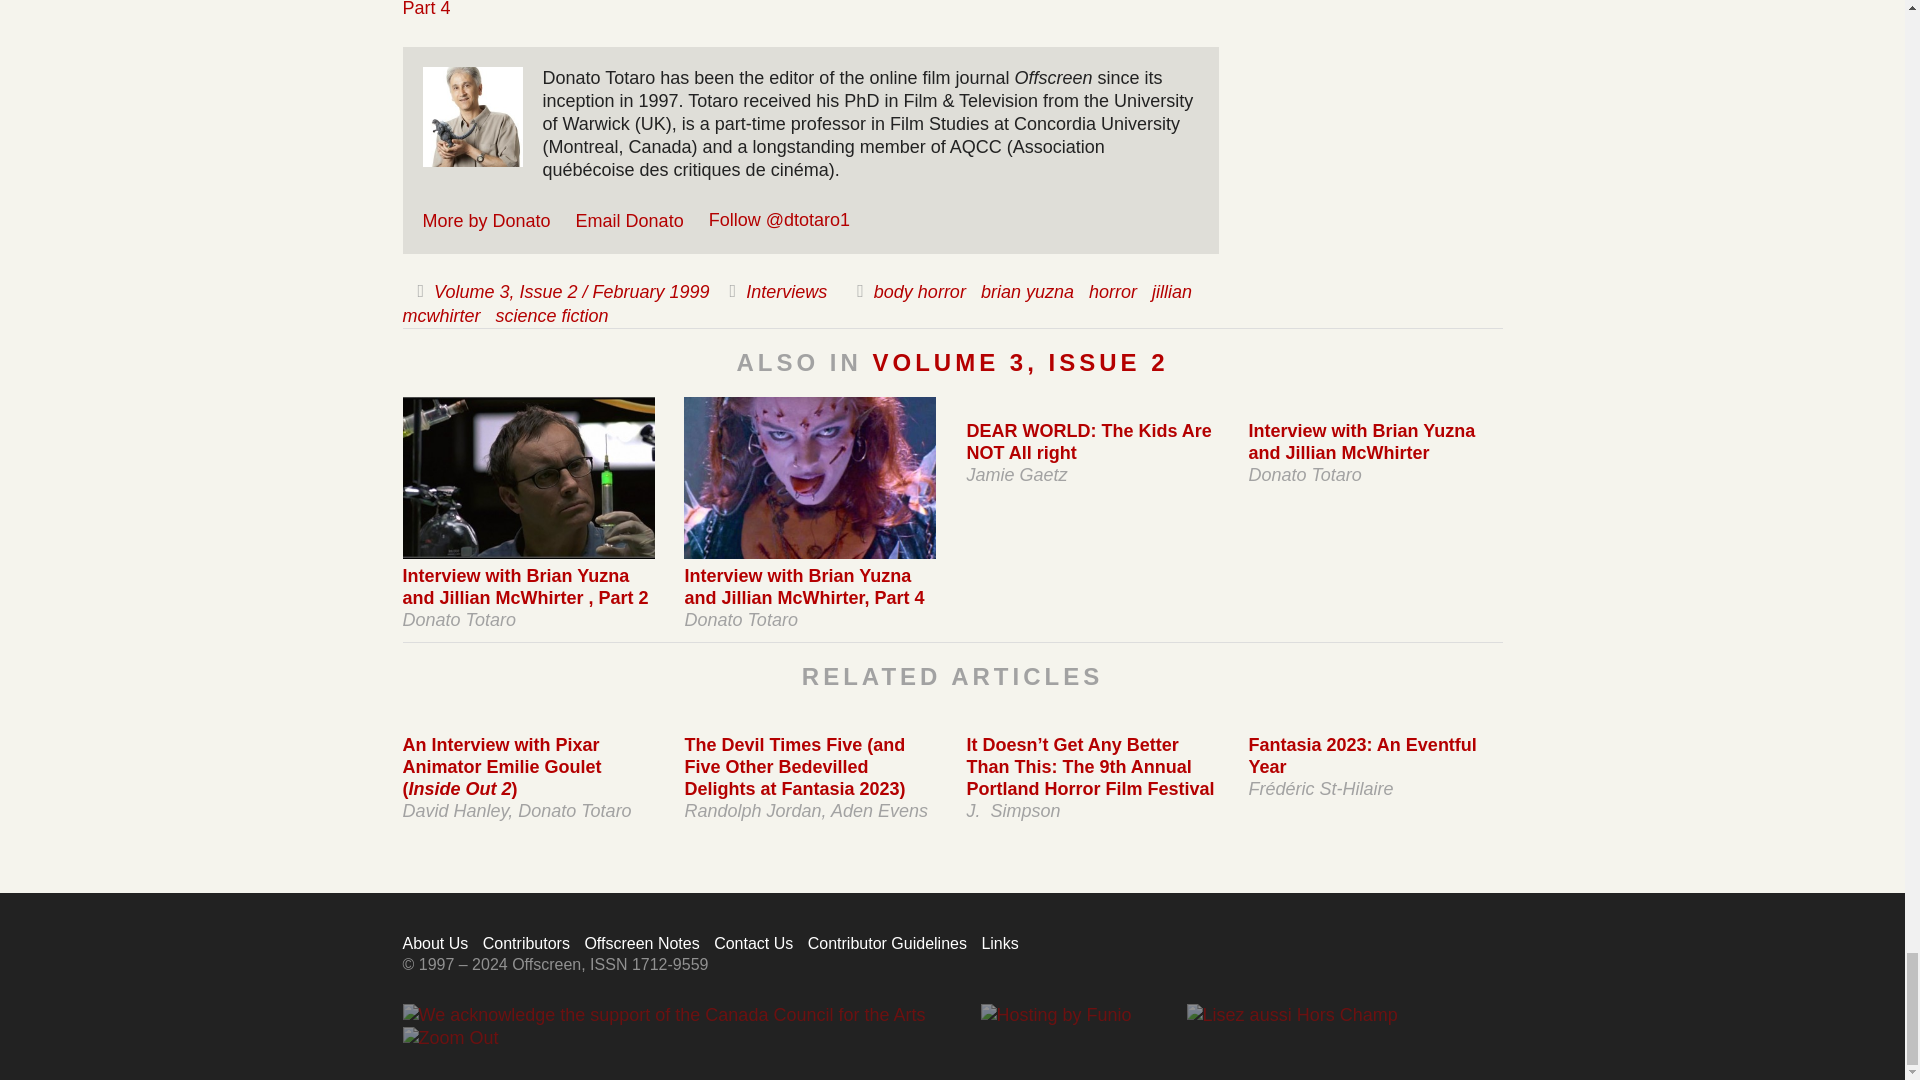  Describe the element at coordinates (919, 292) in the screenshot. I see `body horror` at that location.